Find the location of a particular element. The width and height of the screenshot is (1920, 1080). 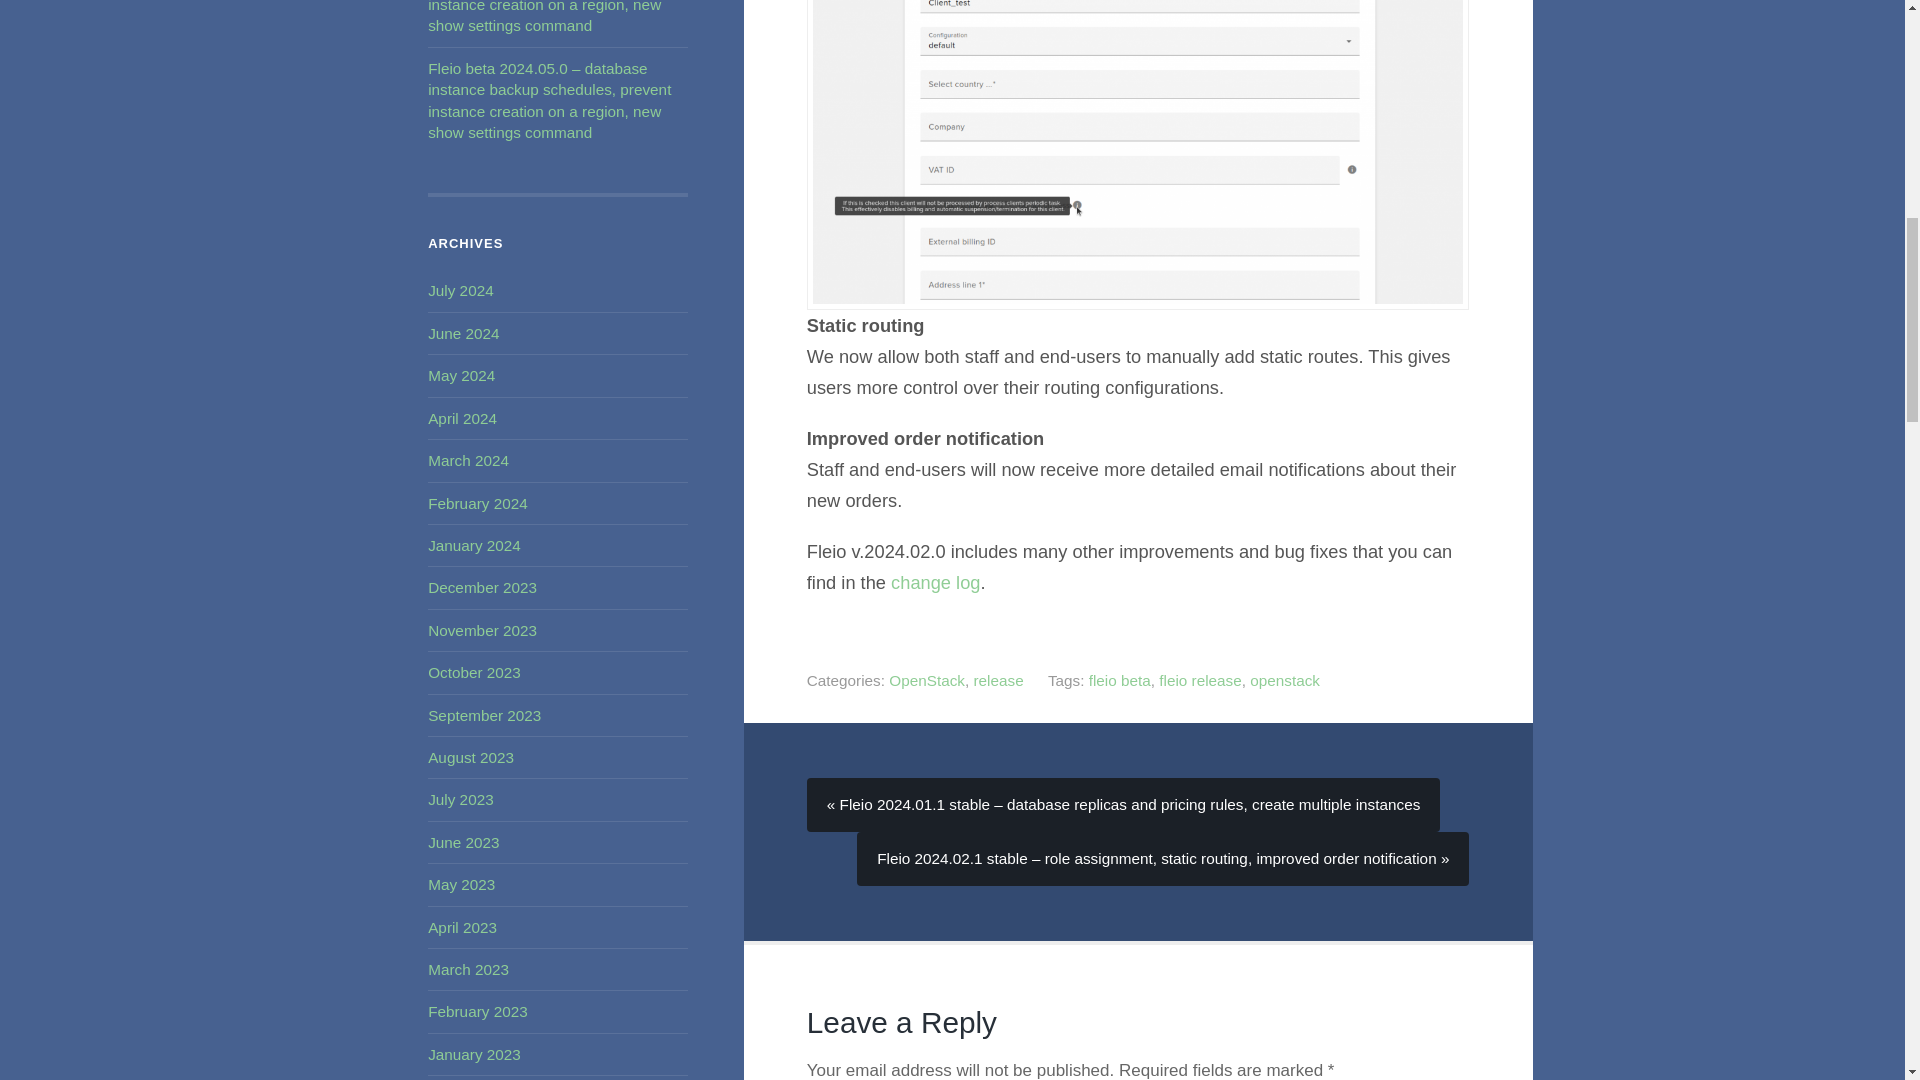

September 2023 is located at coordinates (484, 715).